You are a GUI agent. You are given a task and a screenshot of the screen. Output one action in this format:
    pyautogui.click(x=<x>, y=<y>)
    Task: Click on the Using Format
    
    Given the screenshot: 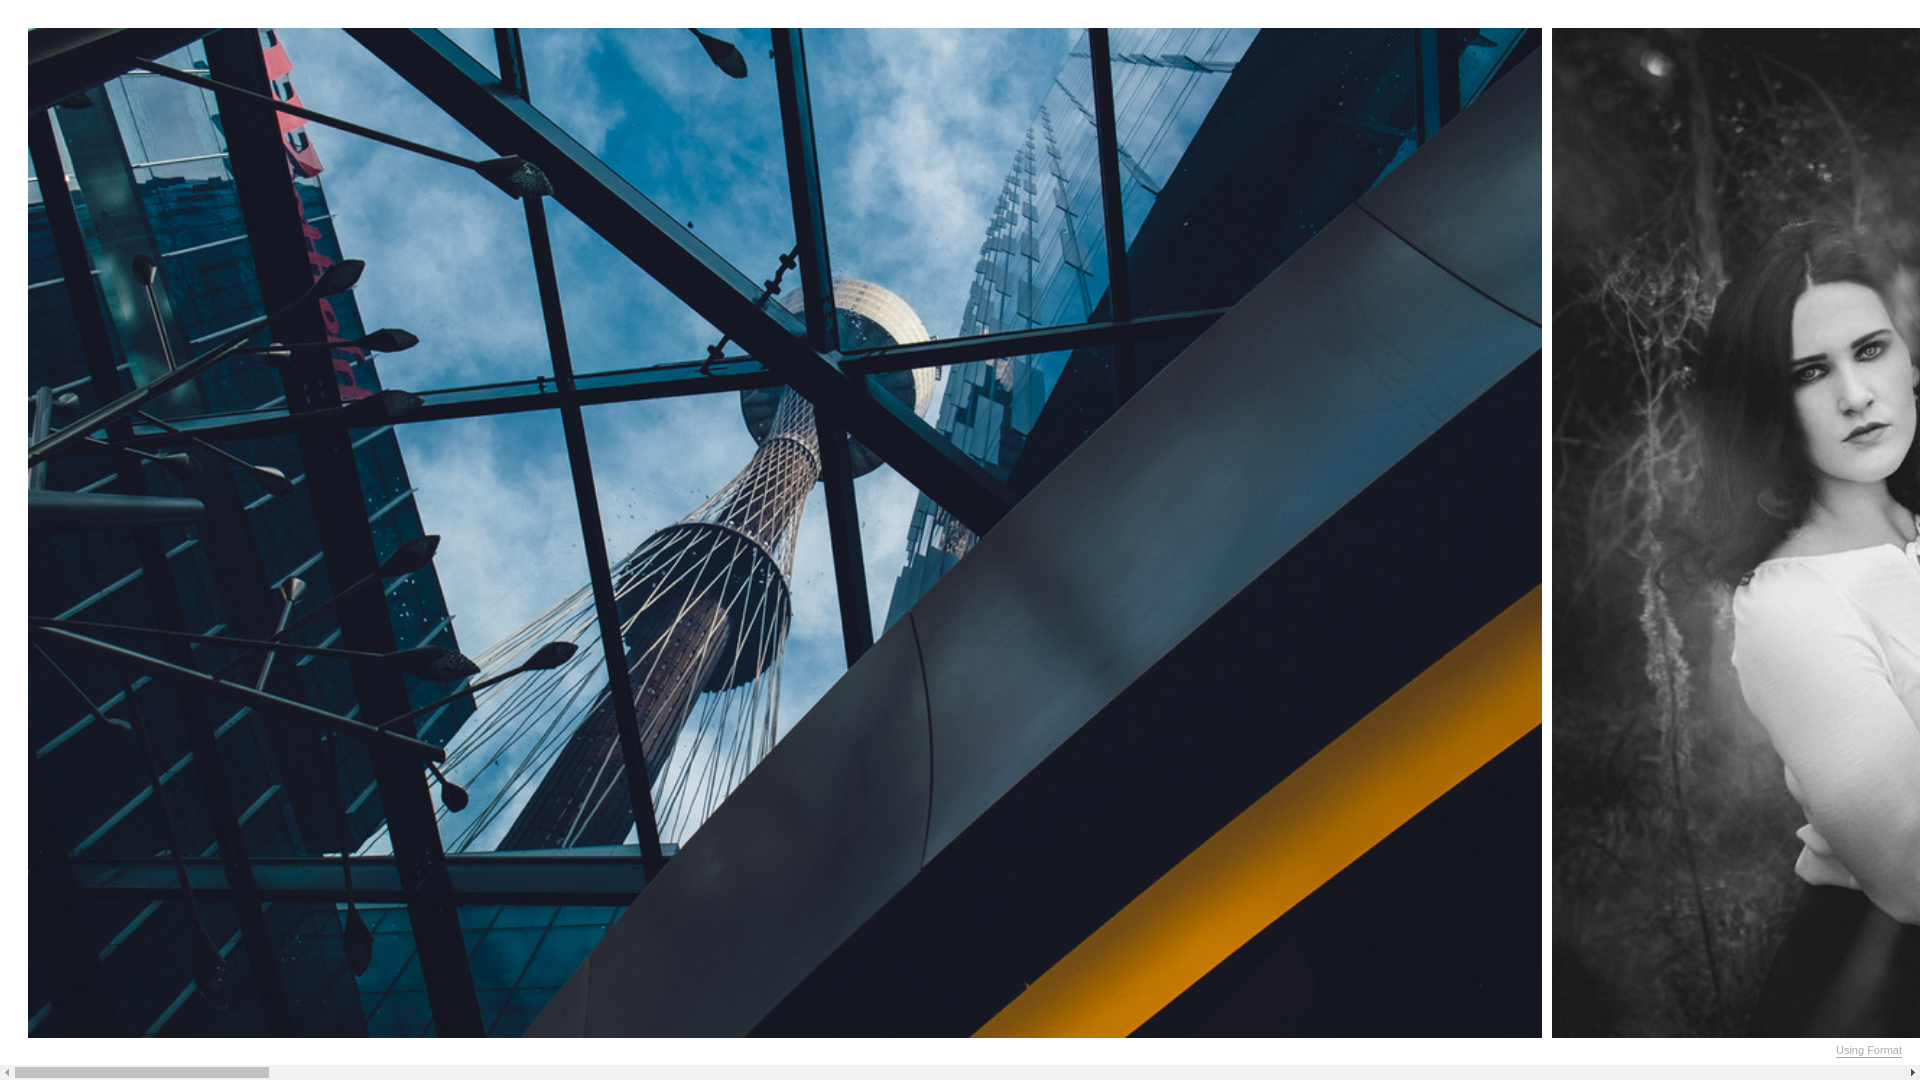 What is the action you would take?
    pyautogui.click(x=1869, y=1051)
    